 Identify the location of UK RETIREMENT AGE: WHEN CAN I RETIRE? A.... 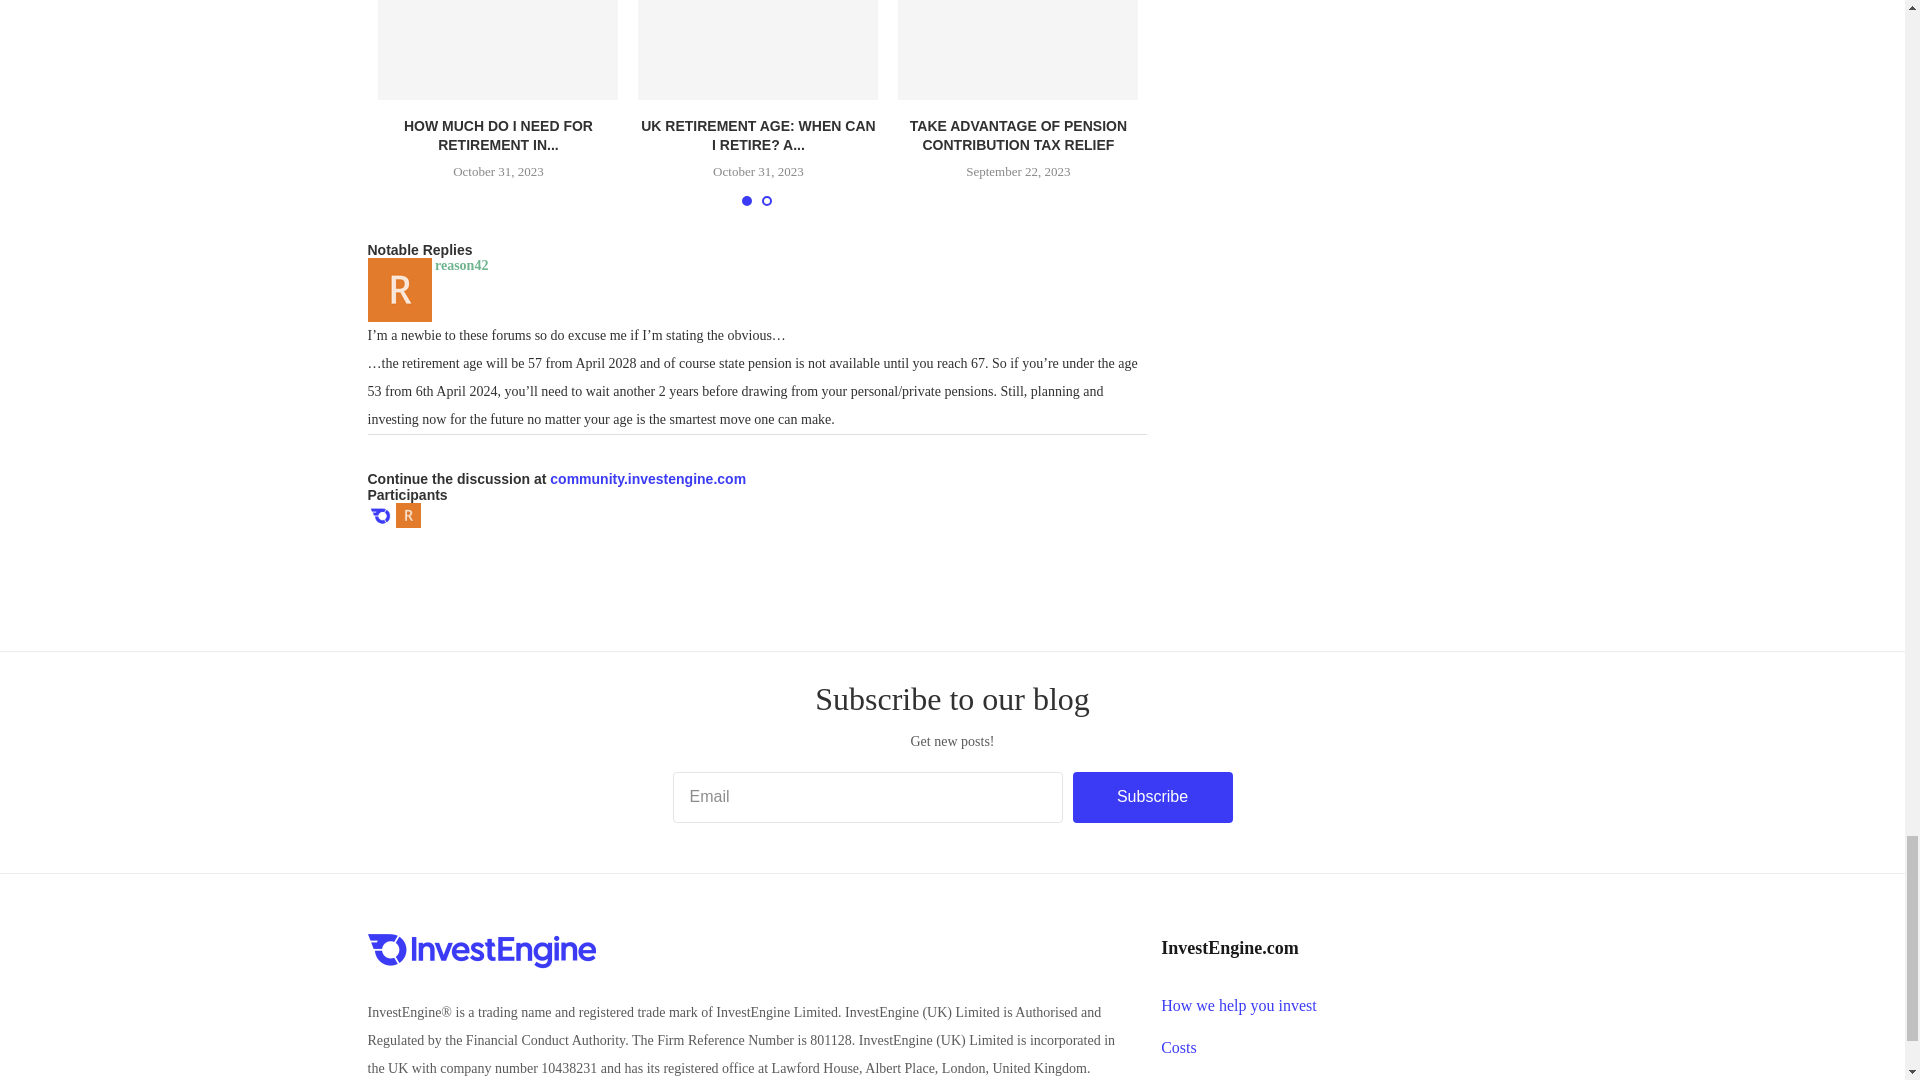
(758, 136).